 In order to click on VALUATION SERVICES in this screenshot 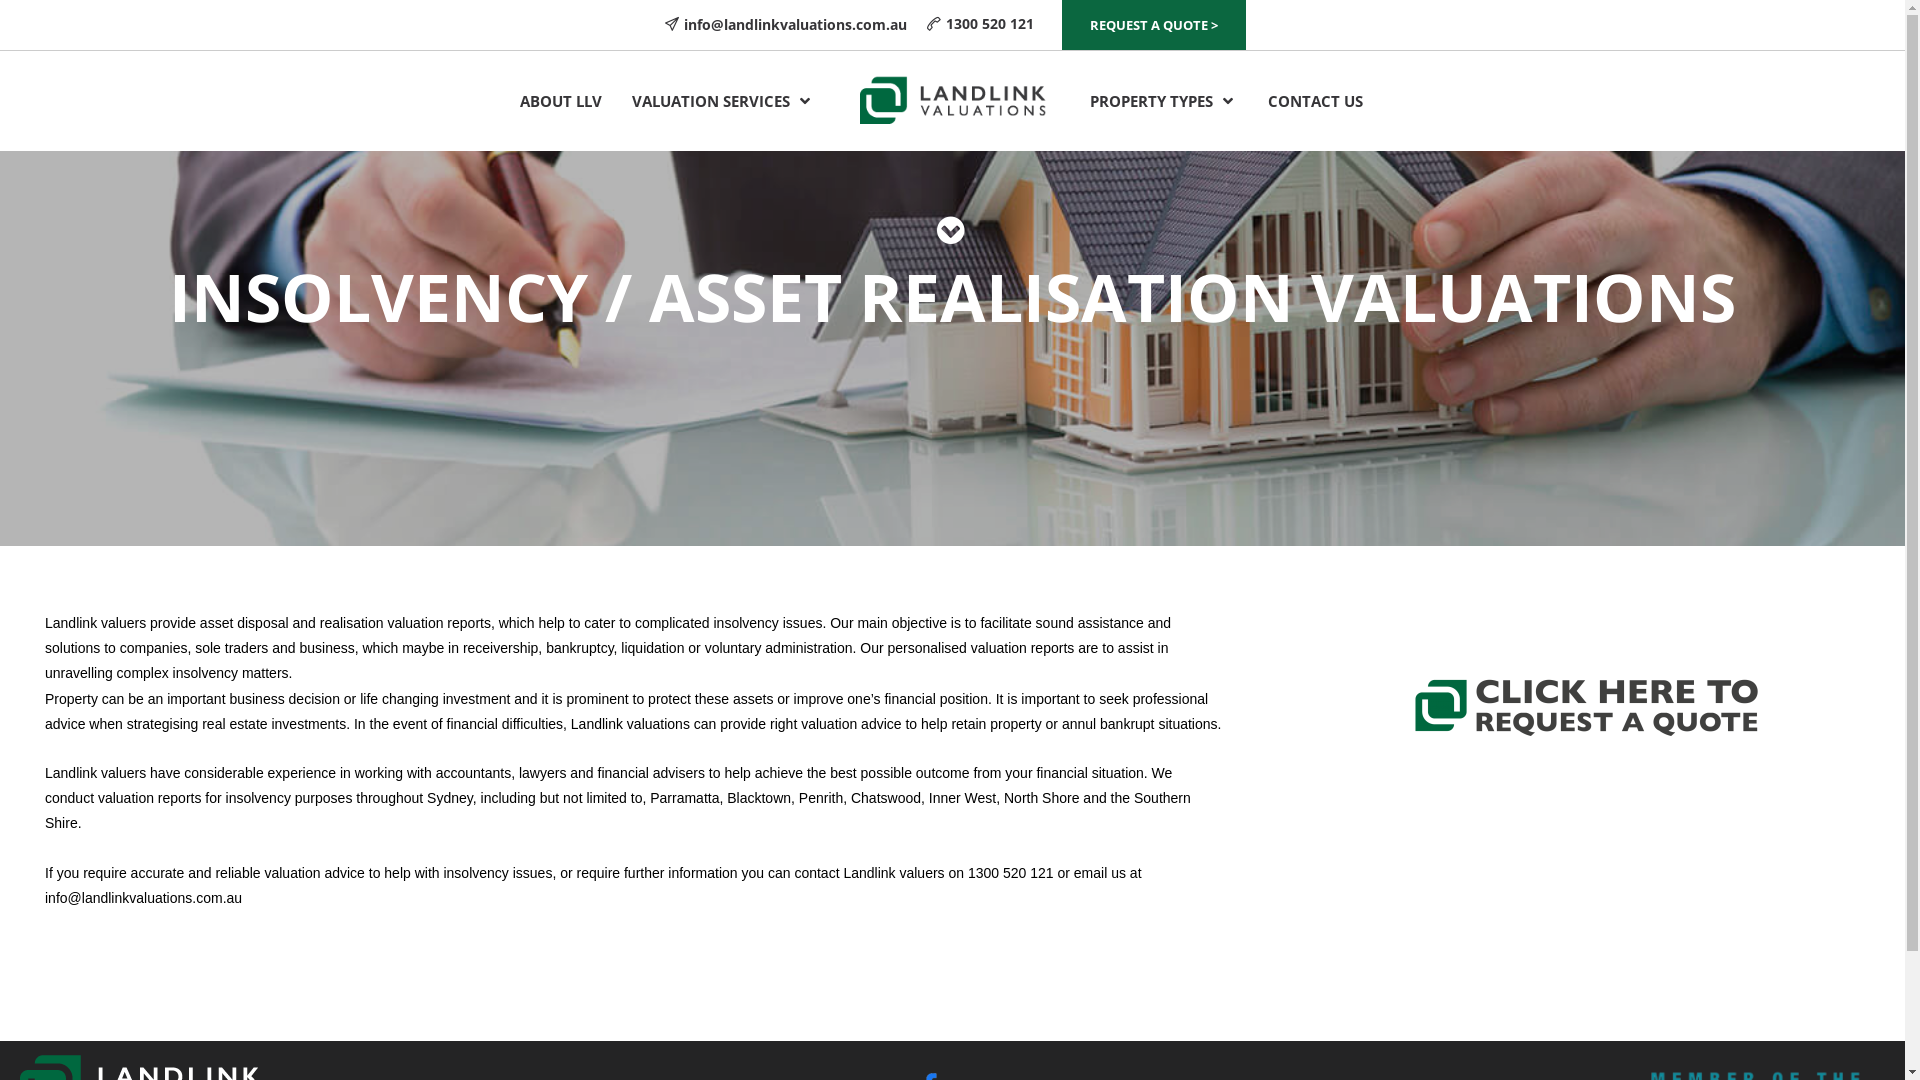, I will do `click(724, 102)`.